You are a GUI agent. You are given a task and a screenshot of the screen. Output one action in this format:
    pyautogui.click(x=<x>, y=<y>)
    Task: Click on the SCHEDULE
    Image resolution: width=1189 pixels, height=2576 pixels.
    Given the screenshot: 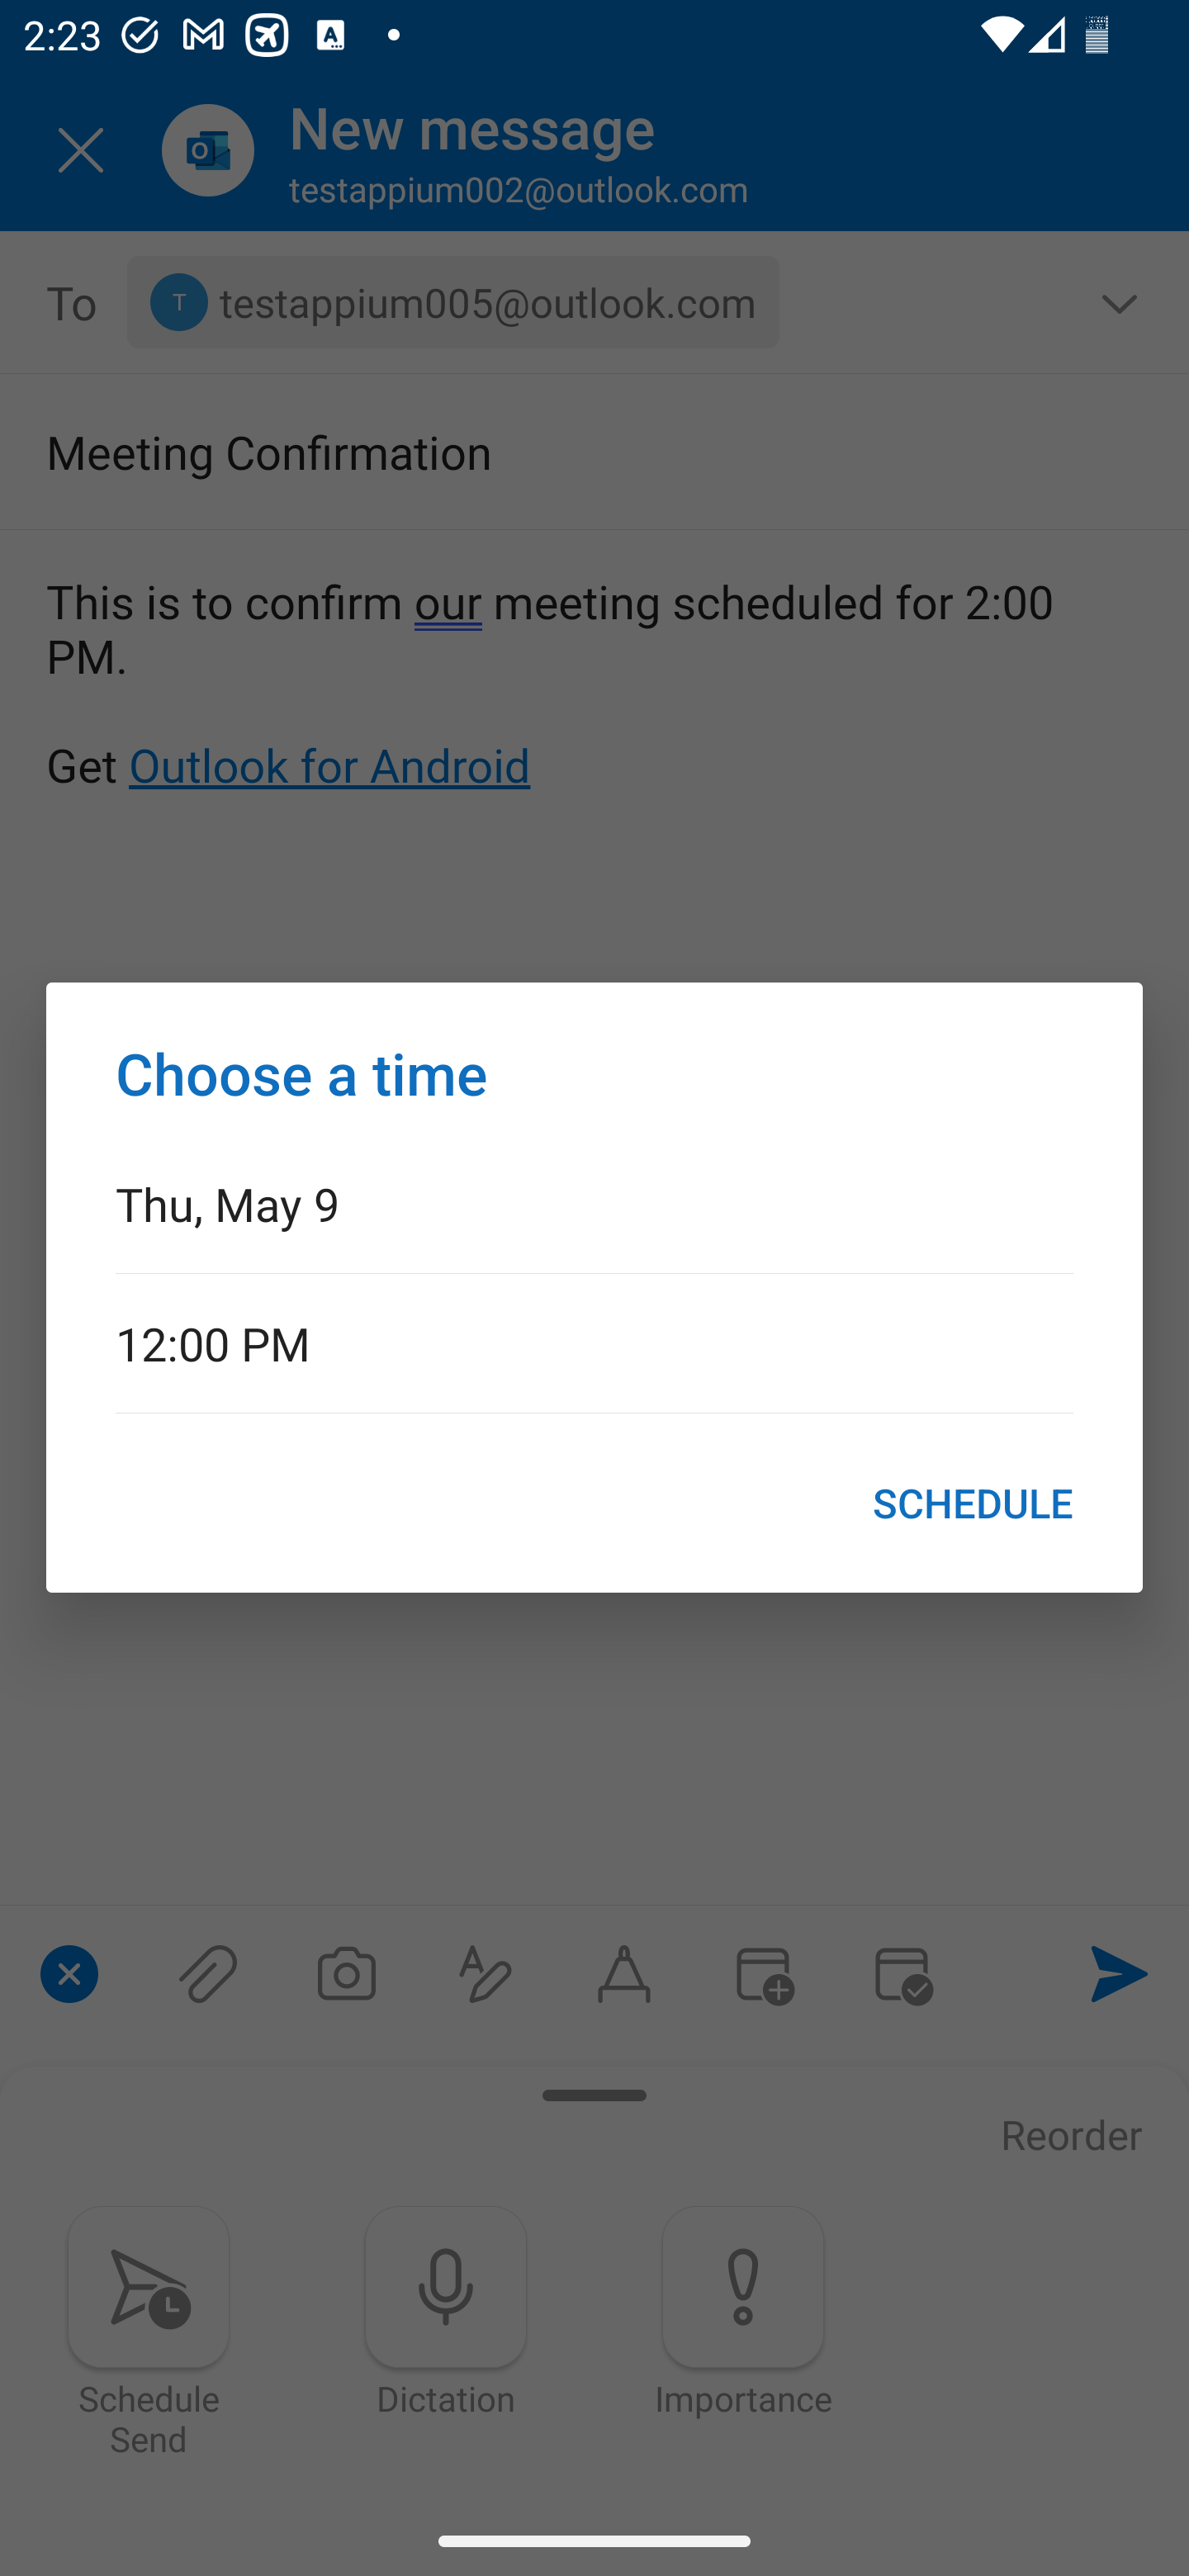 What is the action you would take?
    pyautogui.click(x=973, y=1503)
    